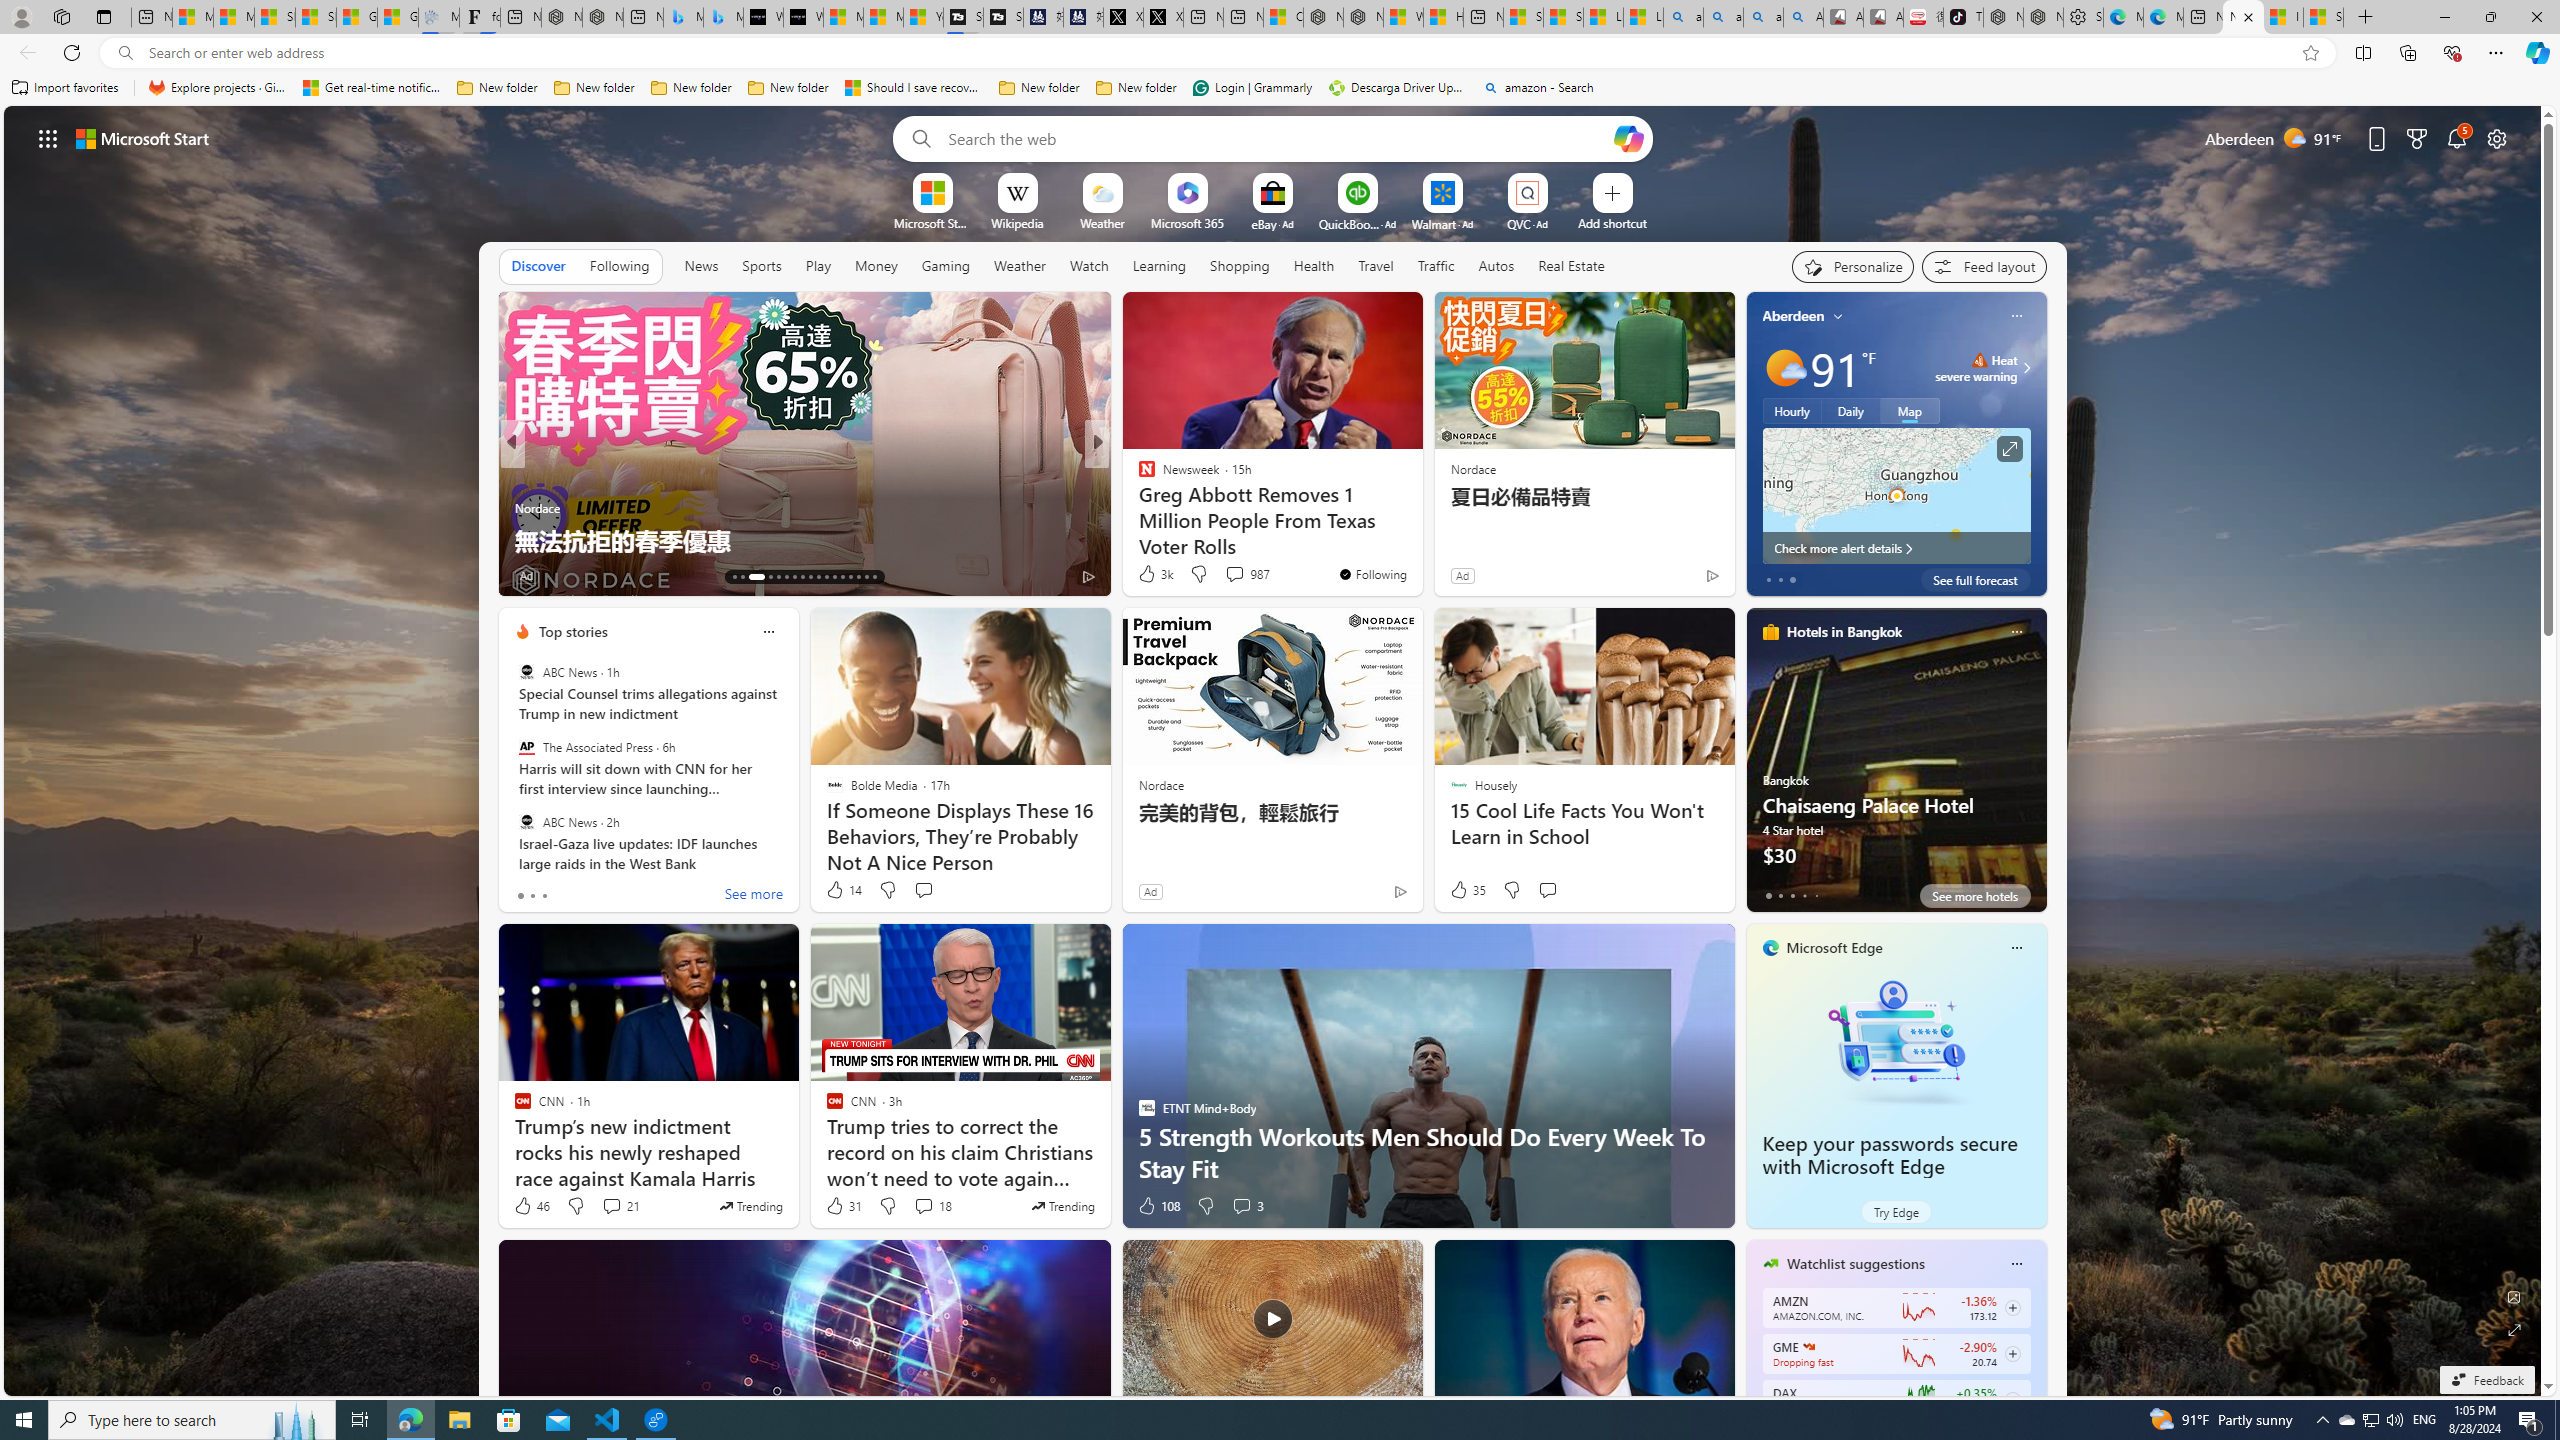 The width and height of the screenshot is (2560, 1440). I want to click on AutomationID: tab-25, so click(842, 577).